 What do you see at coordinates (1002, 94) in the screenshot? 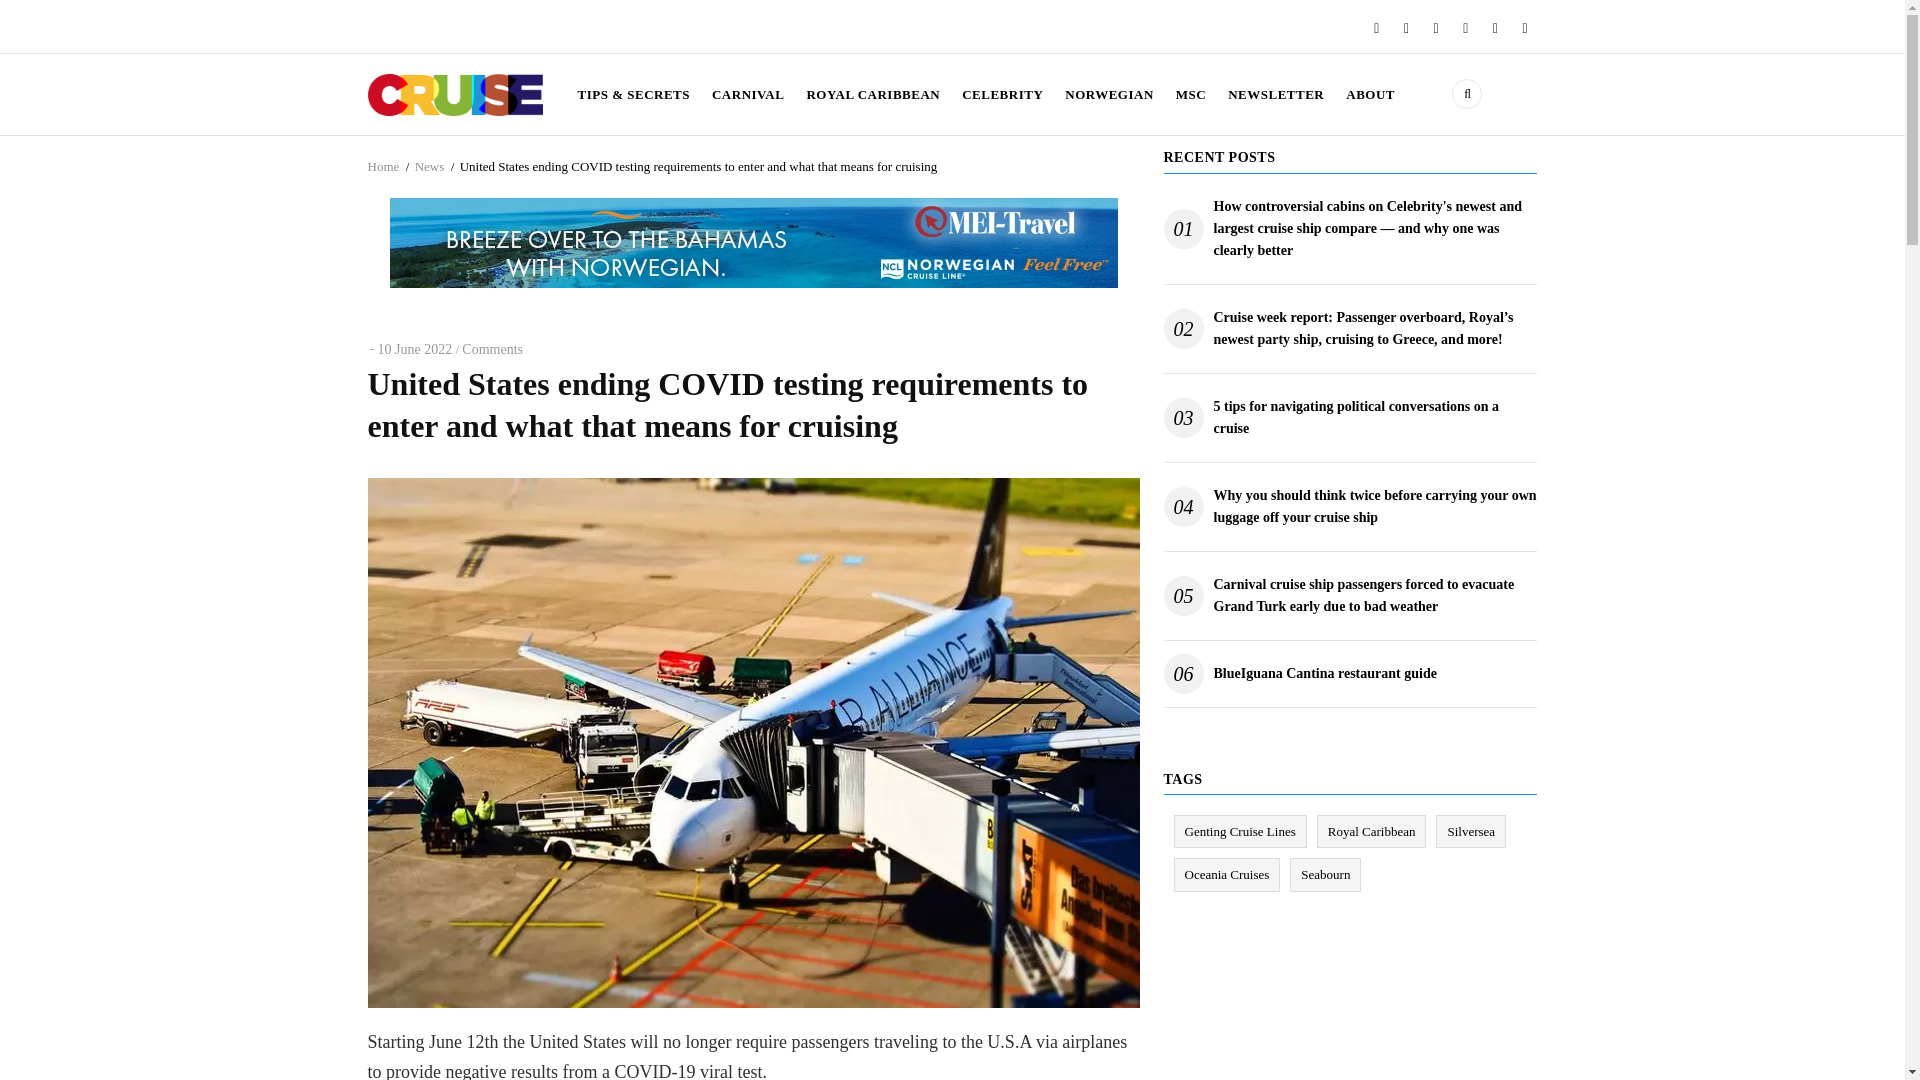
I see `CELEBRITY` at bounding box center [1002, 94].